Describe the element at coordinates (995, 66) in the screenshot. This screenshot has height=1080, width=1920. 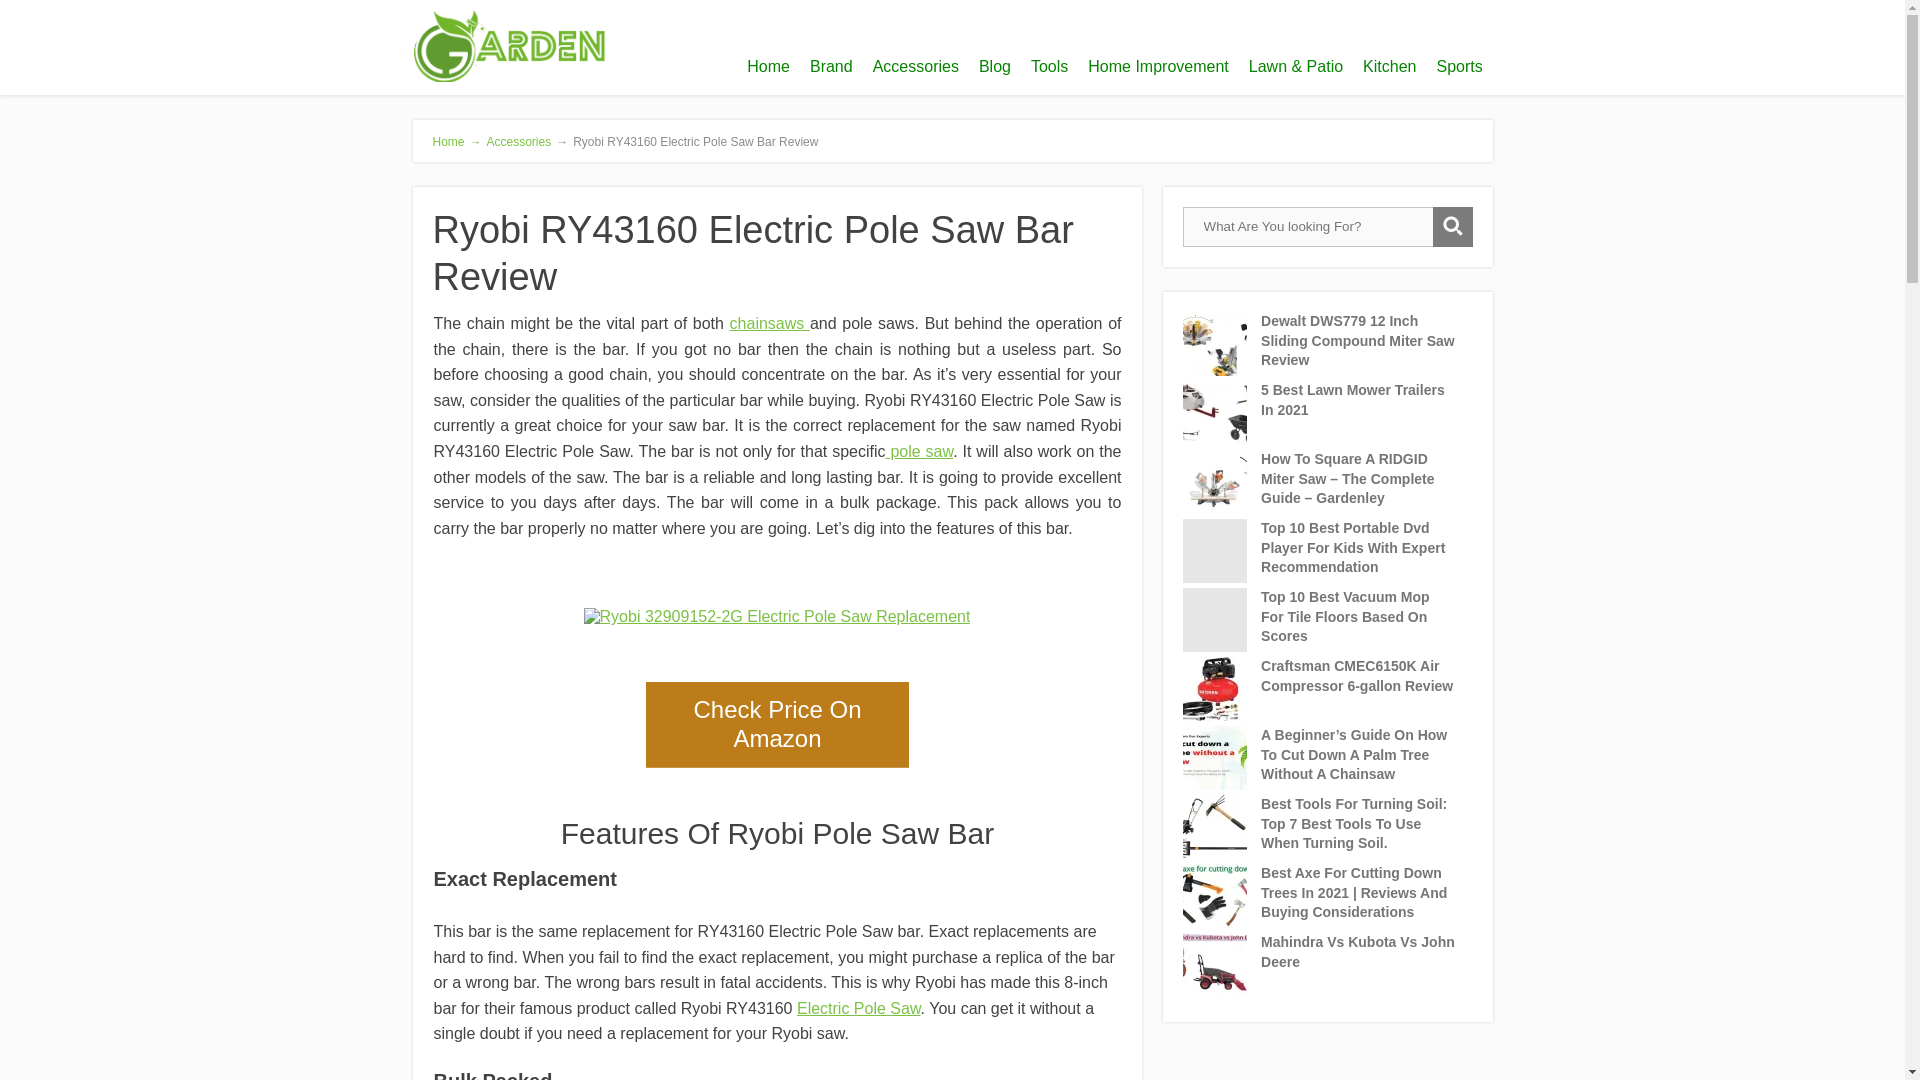
I see `Blog` at that location.